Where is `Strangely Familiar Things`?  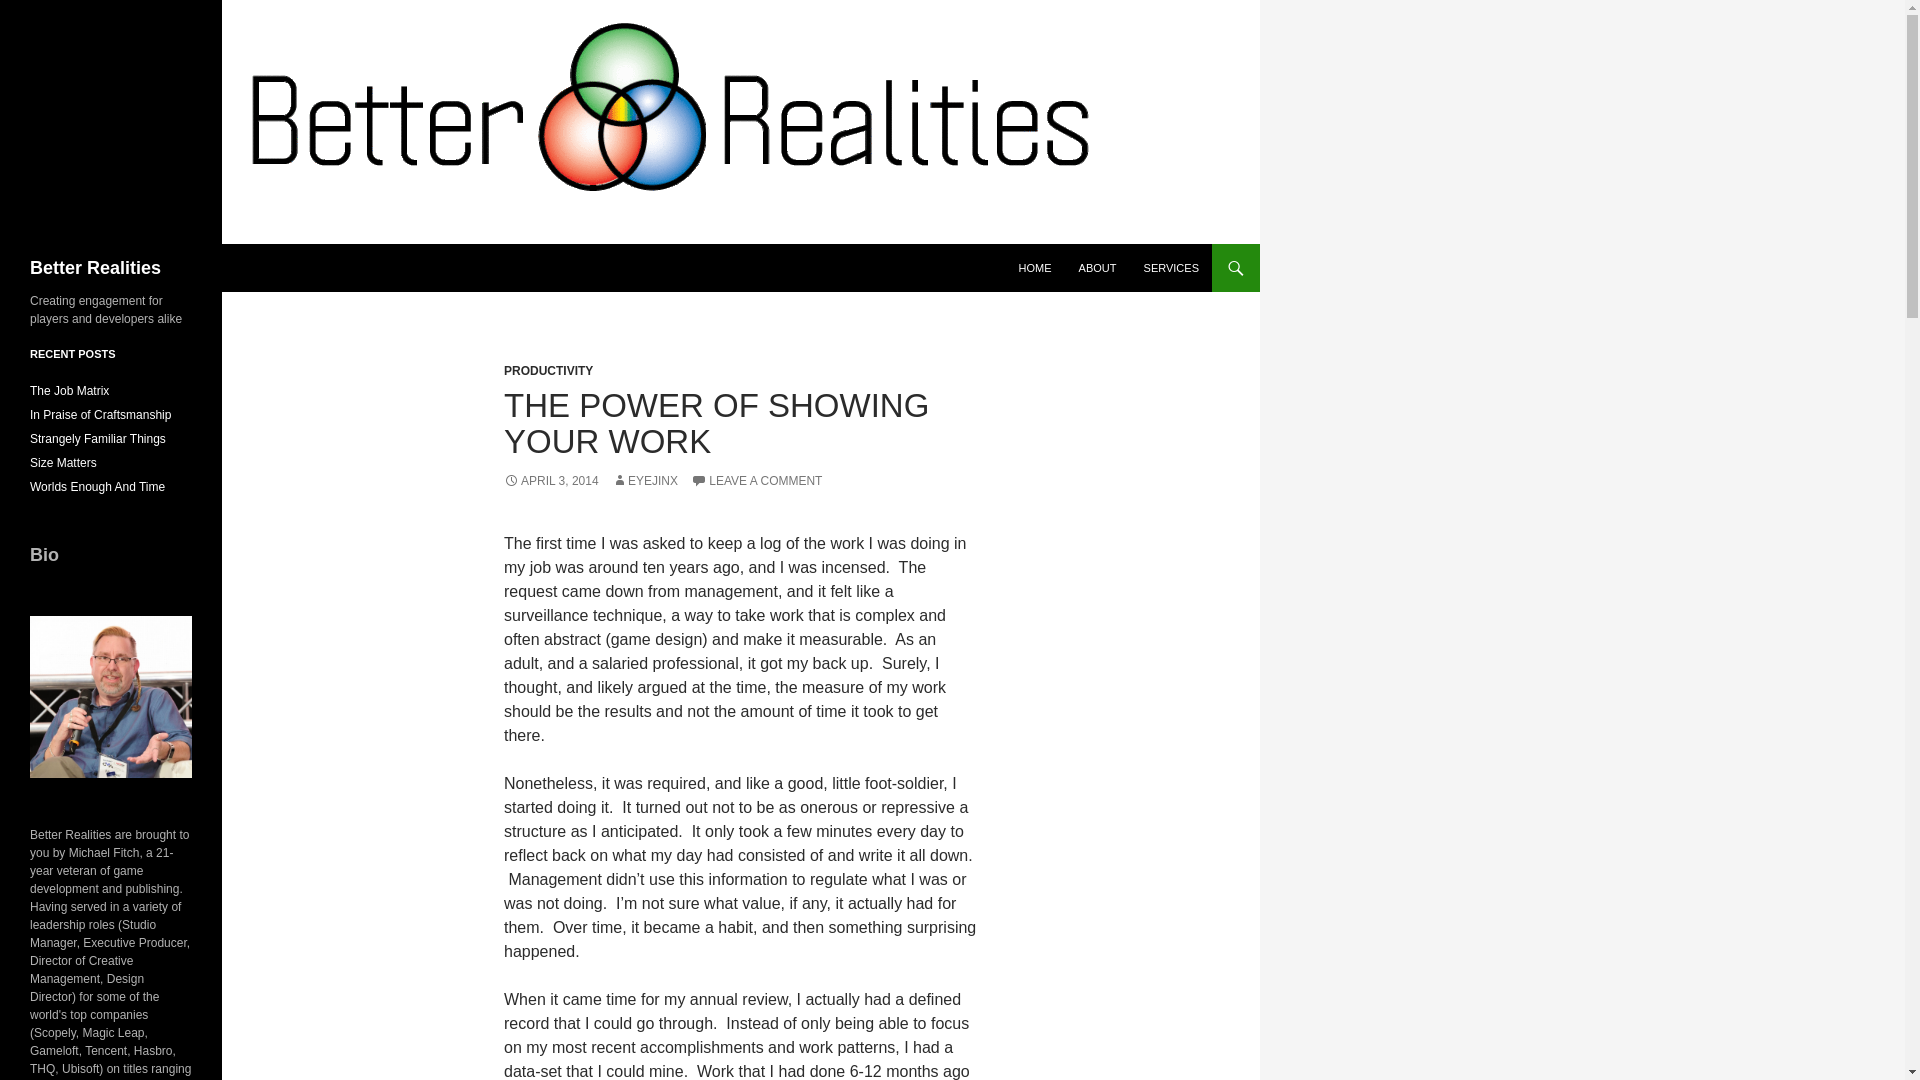
Strangely Familiar Things is located at coordinates (98, 439).